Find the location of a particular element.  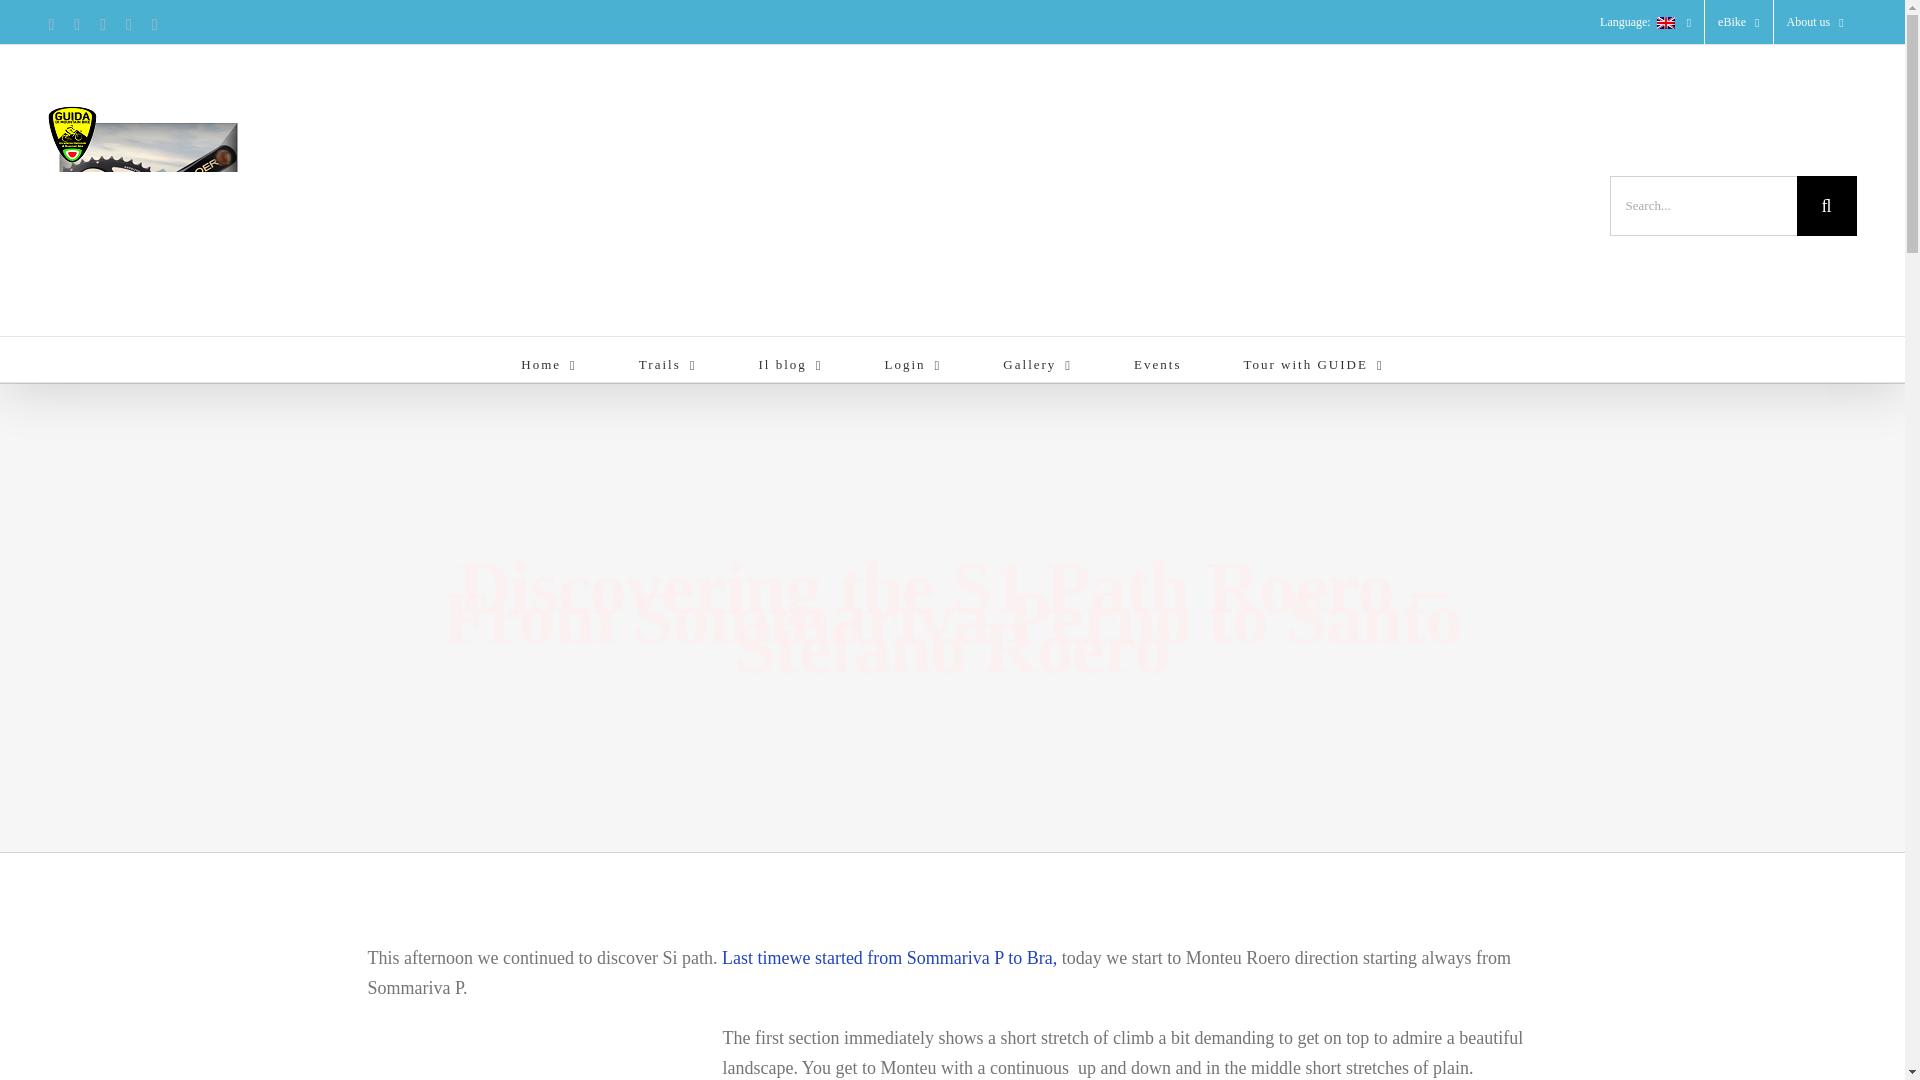

Home is located at coordinates (548, 359).